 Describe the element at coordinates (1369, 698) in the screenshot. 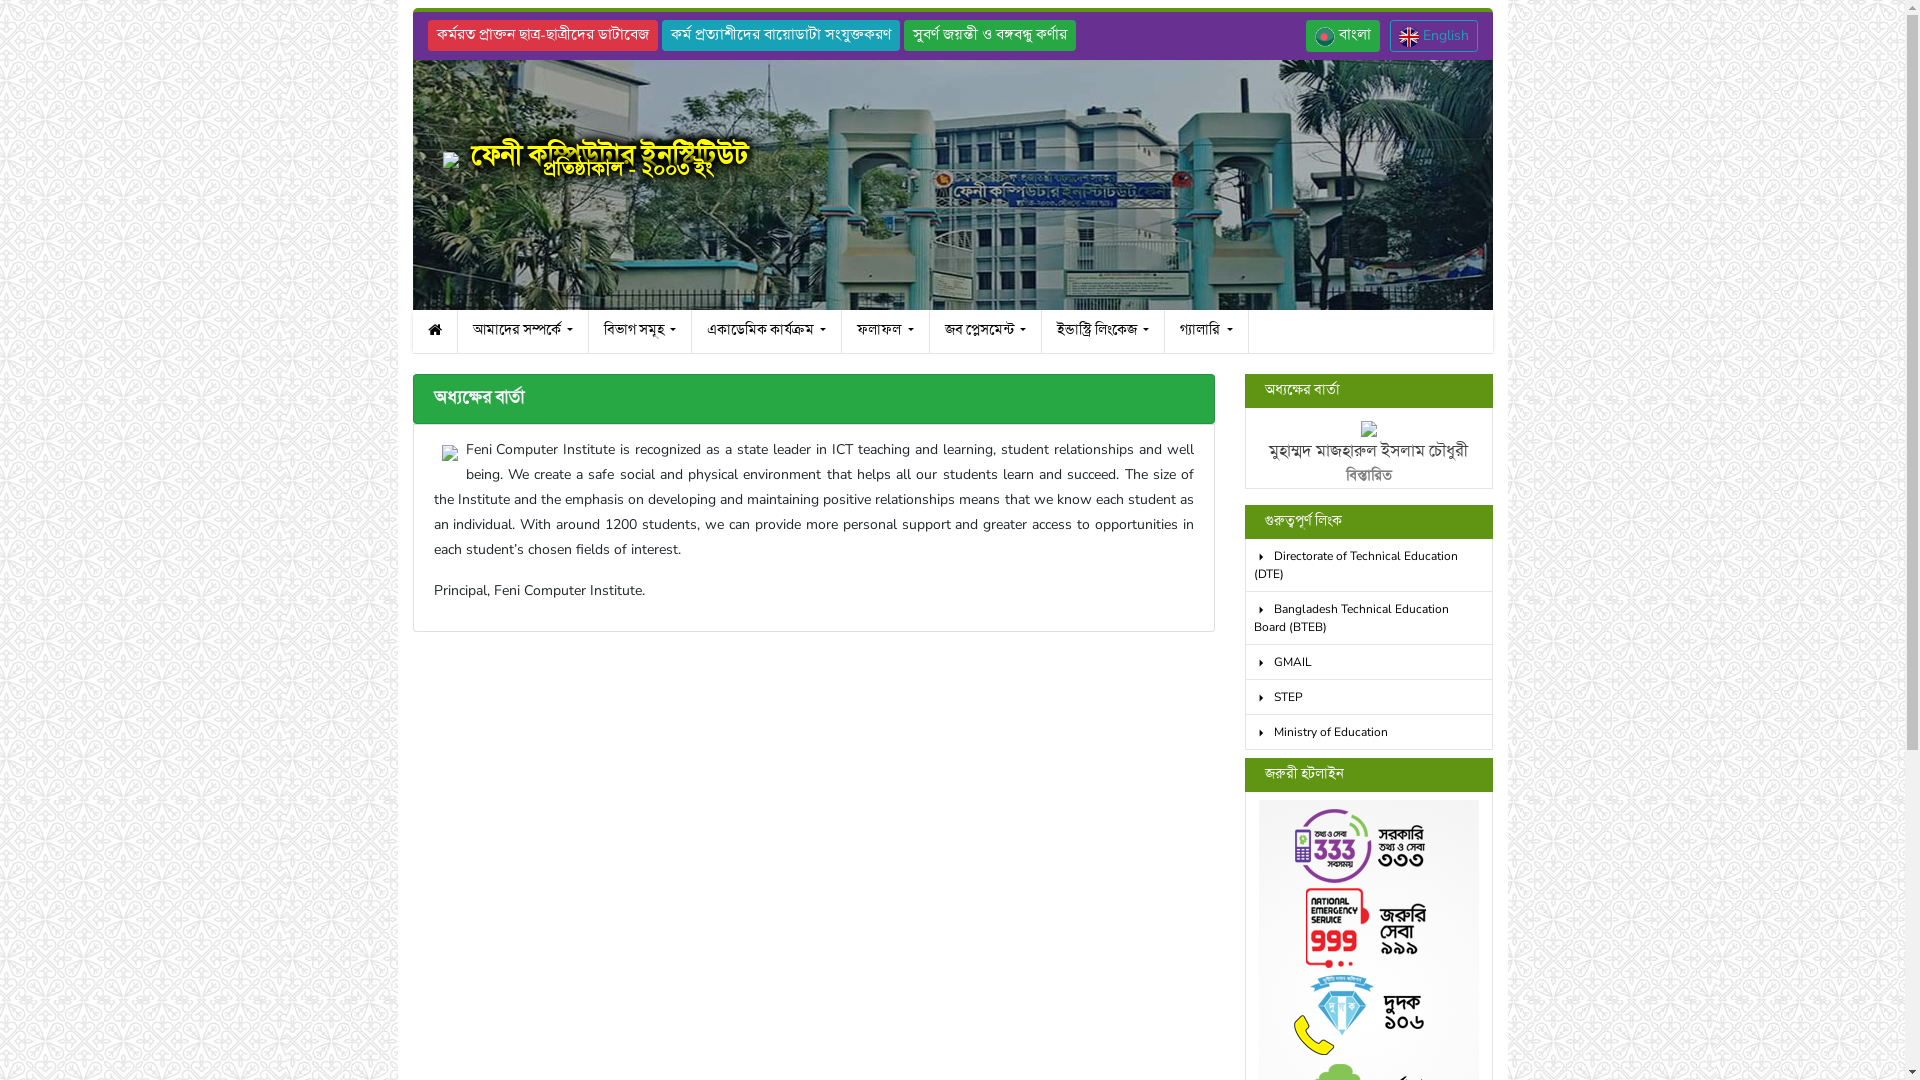

I see `  STEP` at that location.